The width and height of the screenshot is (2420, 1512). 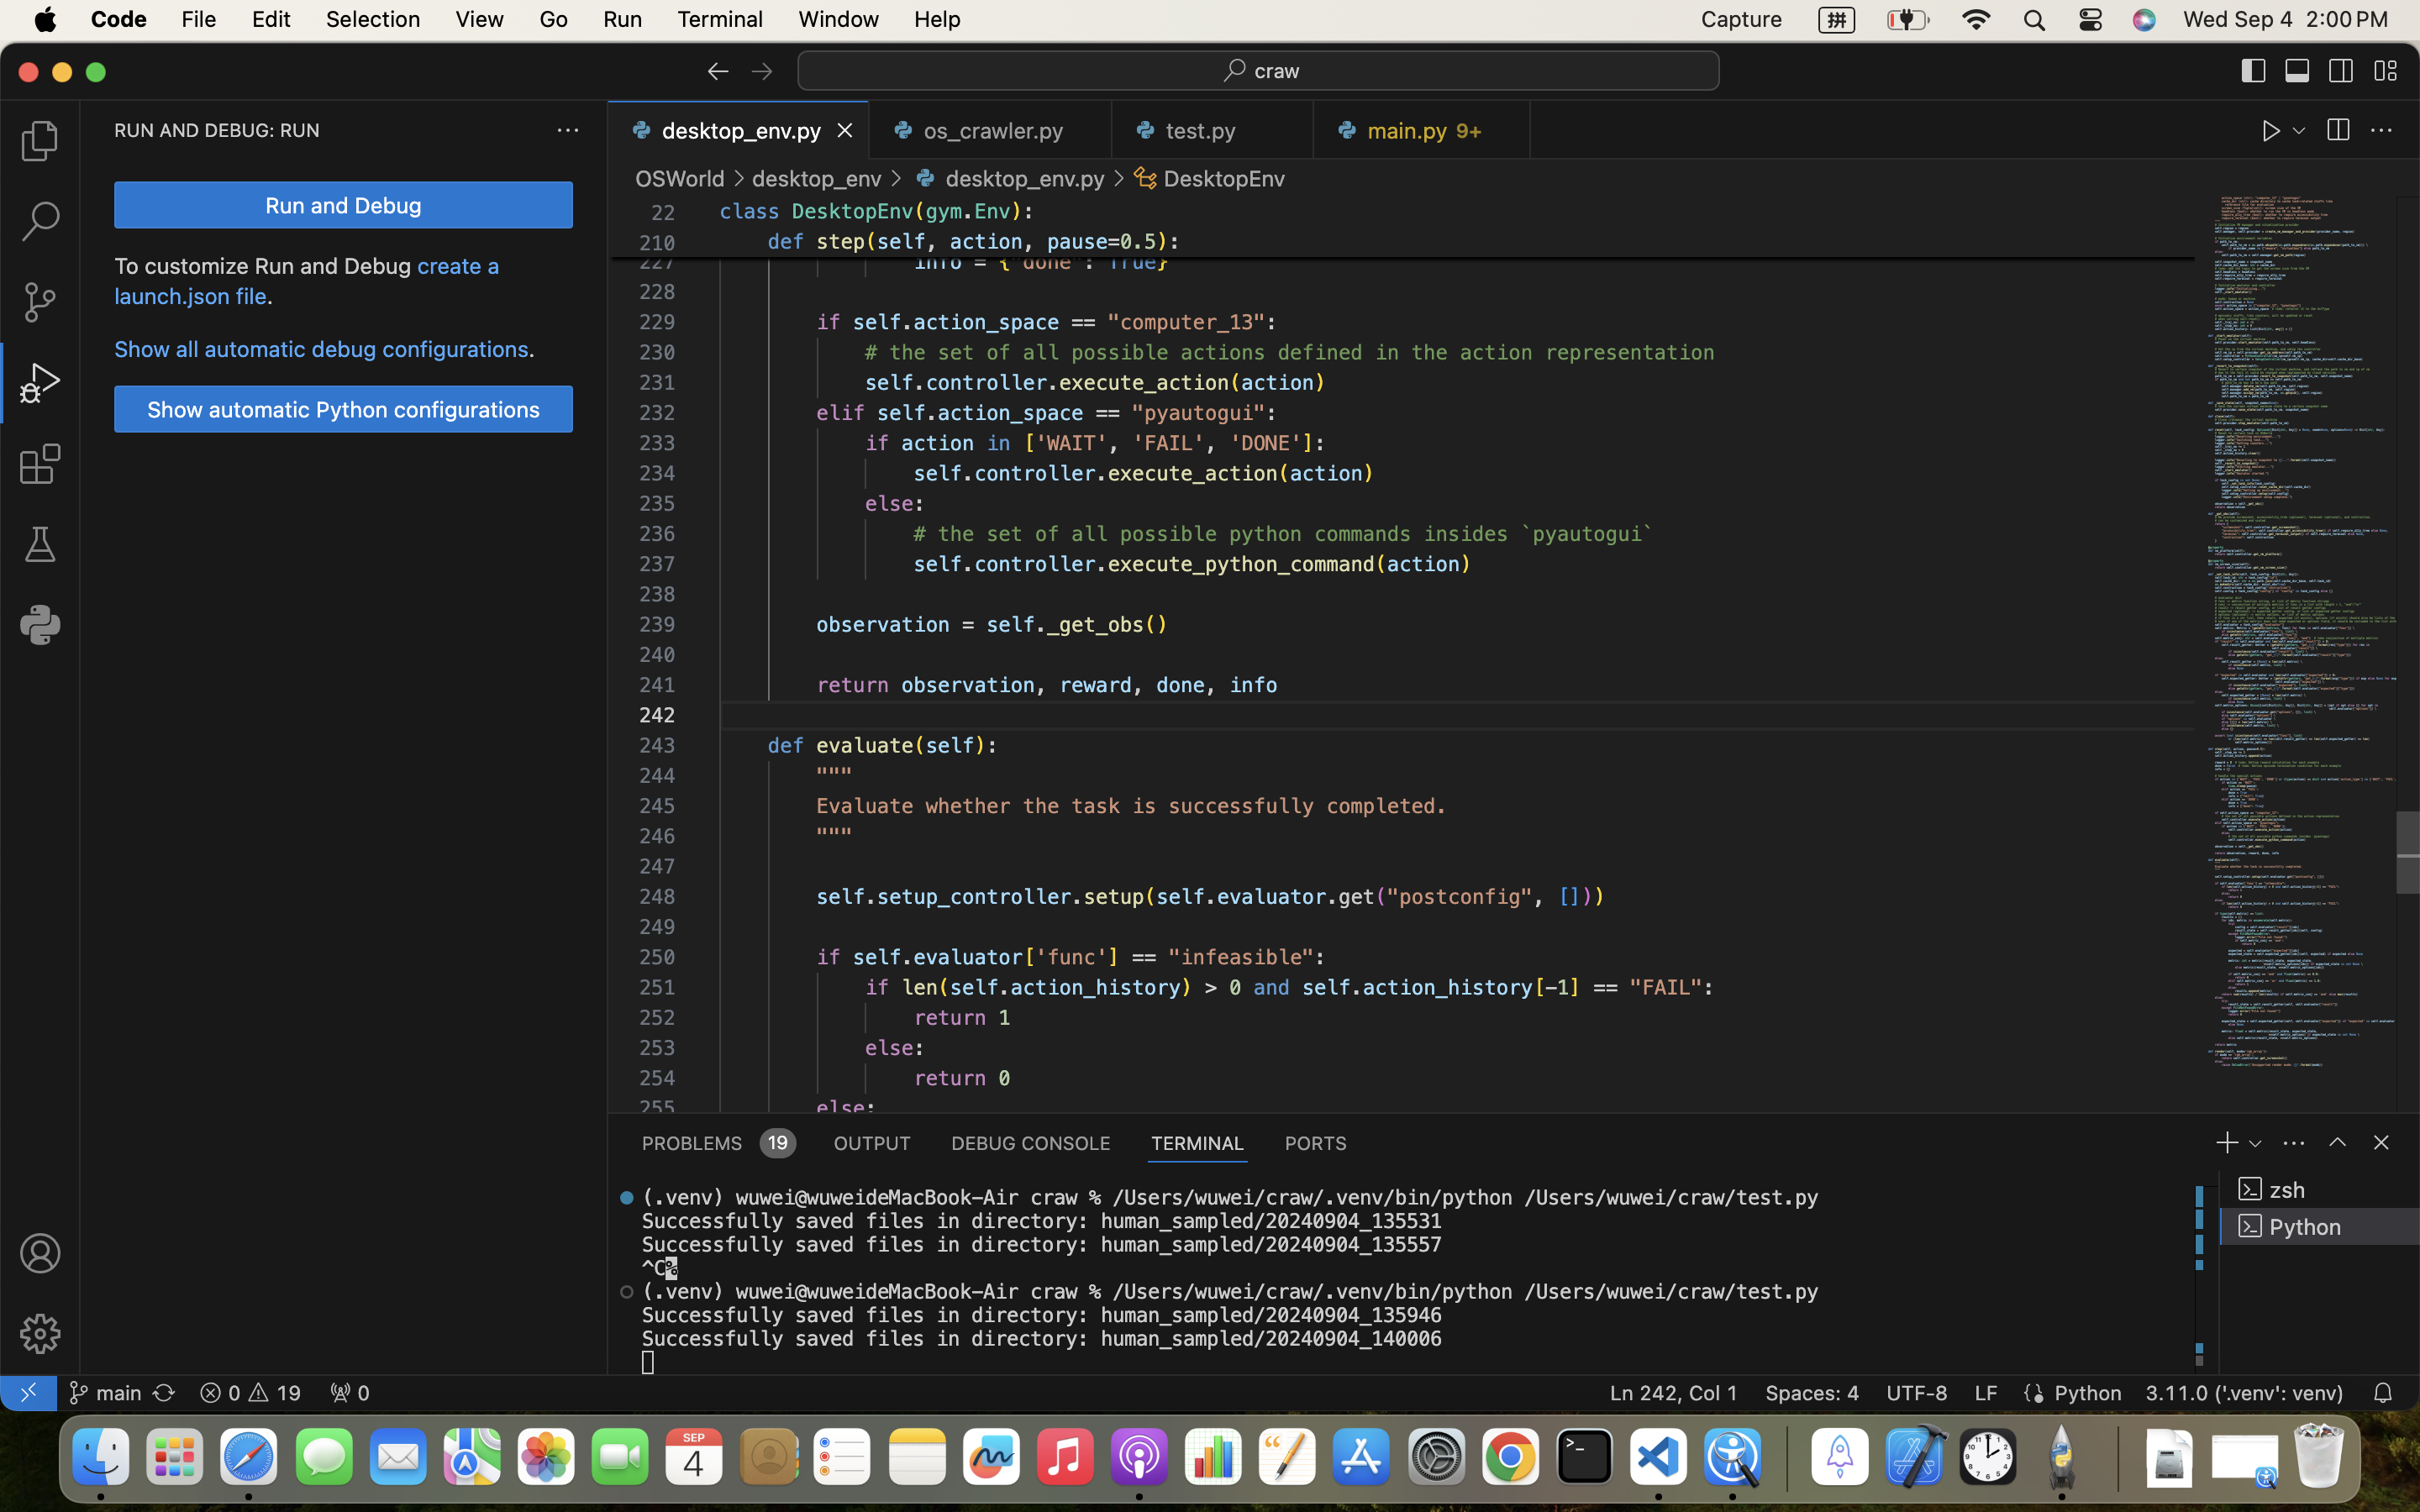 What do you see at coordinates (818, 178) in the screenshot?
I see `desktop_env` at bounding box center [818, 178].